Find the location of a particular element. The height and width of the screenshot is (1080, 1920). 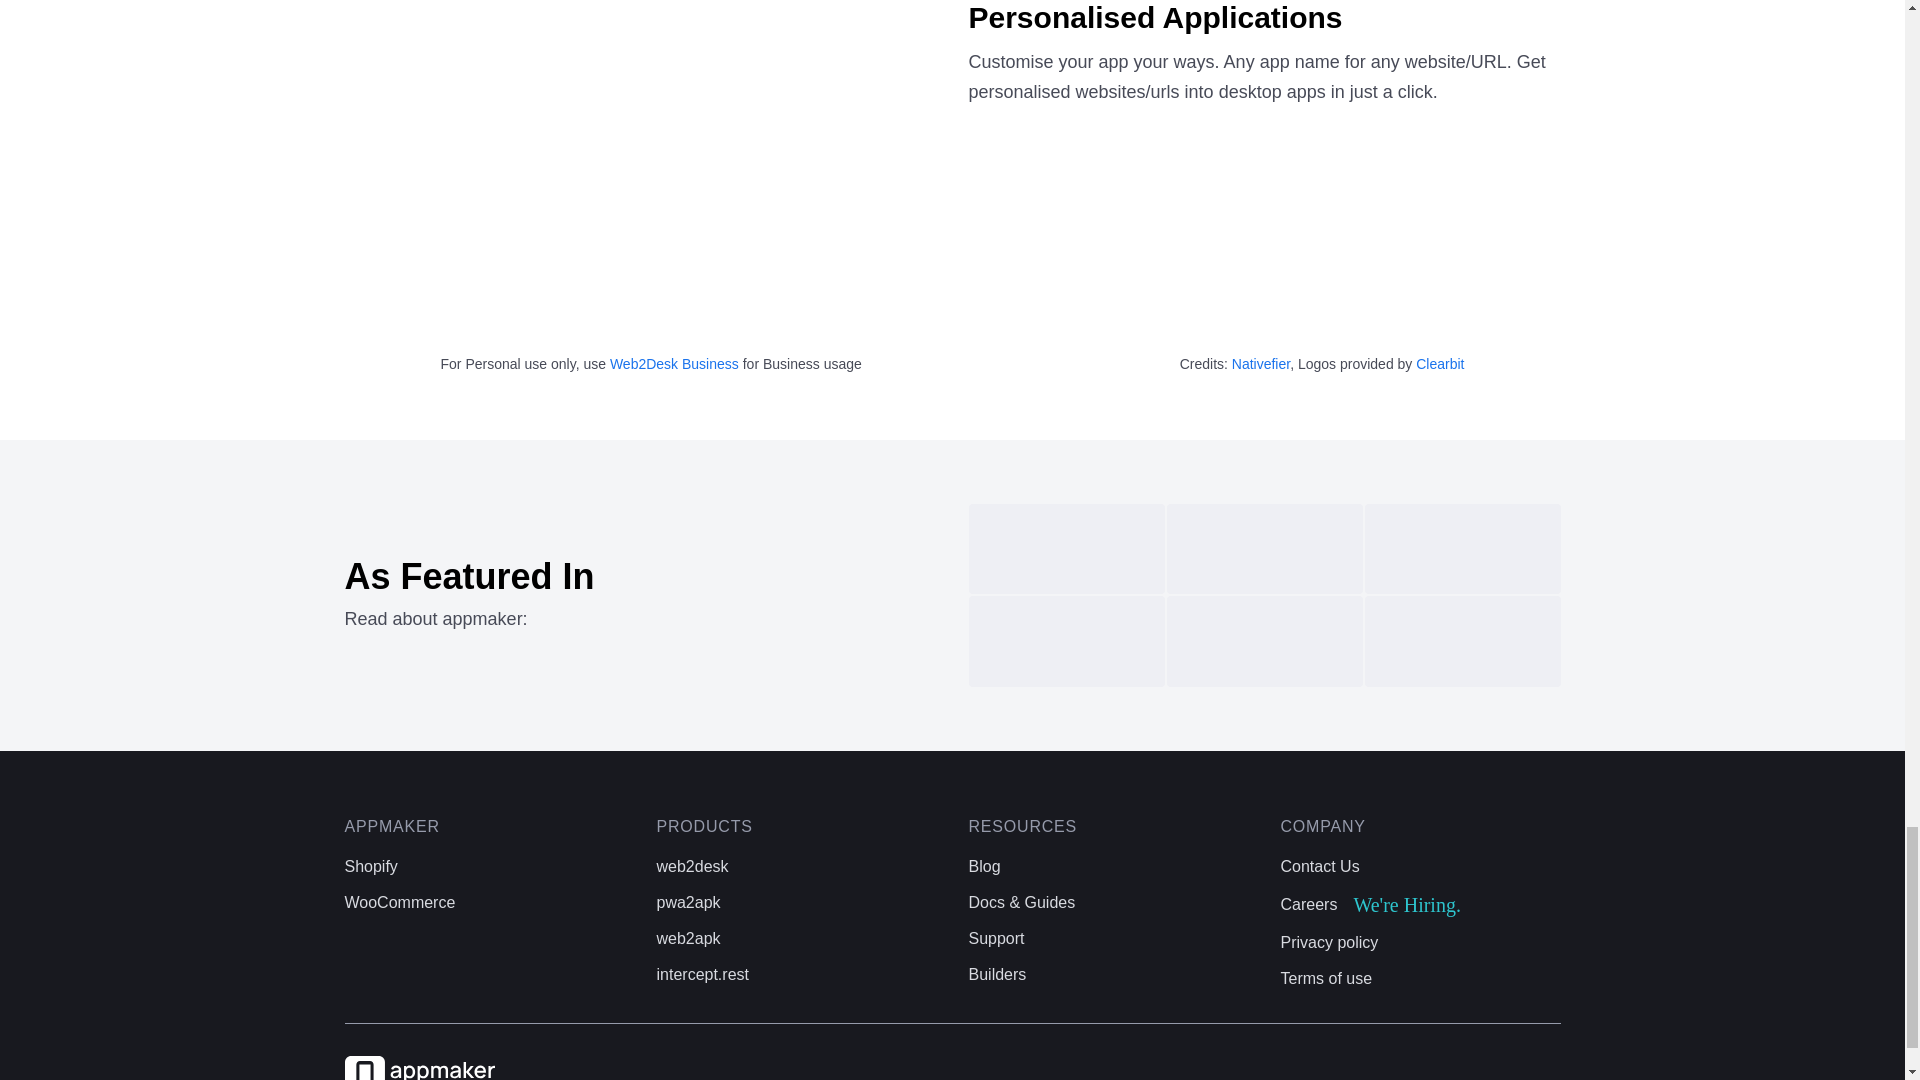

Web2Desk Business is located at coordinates (1320, 867).